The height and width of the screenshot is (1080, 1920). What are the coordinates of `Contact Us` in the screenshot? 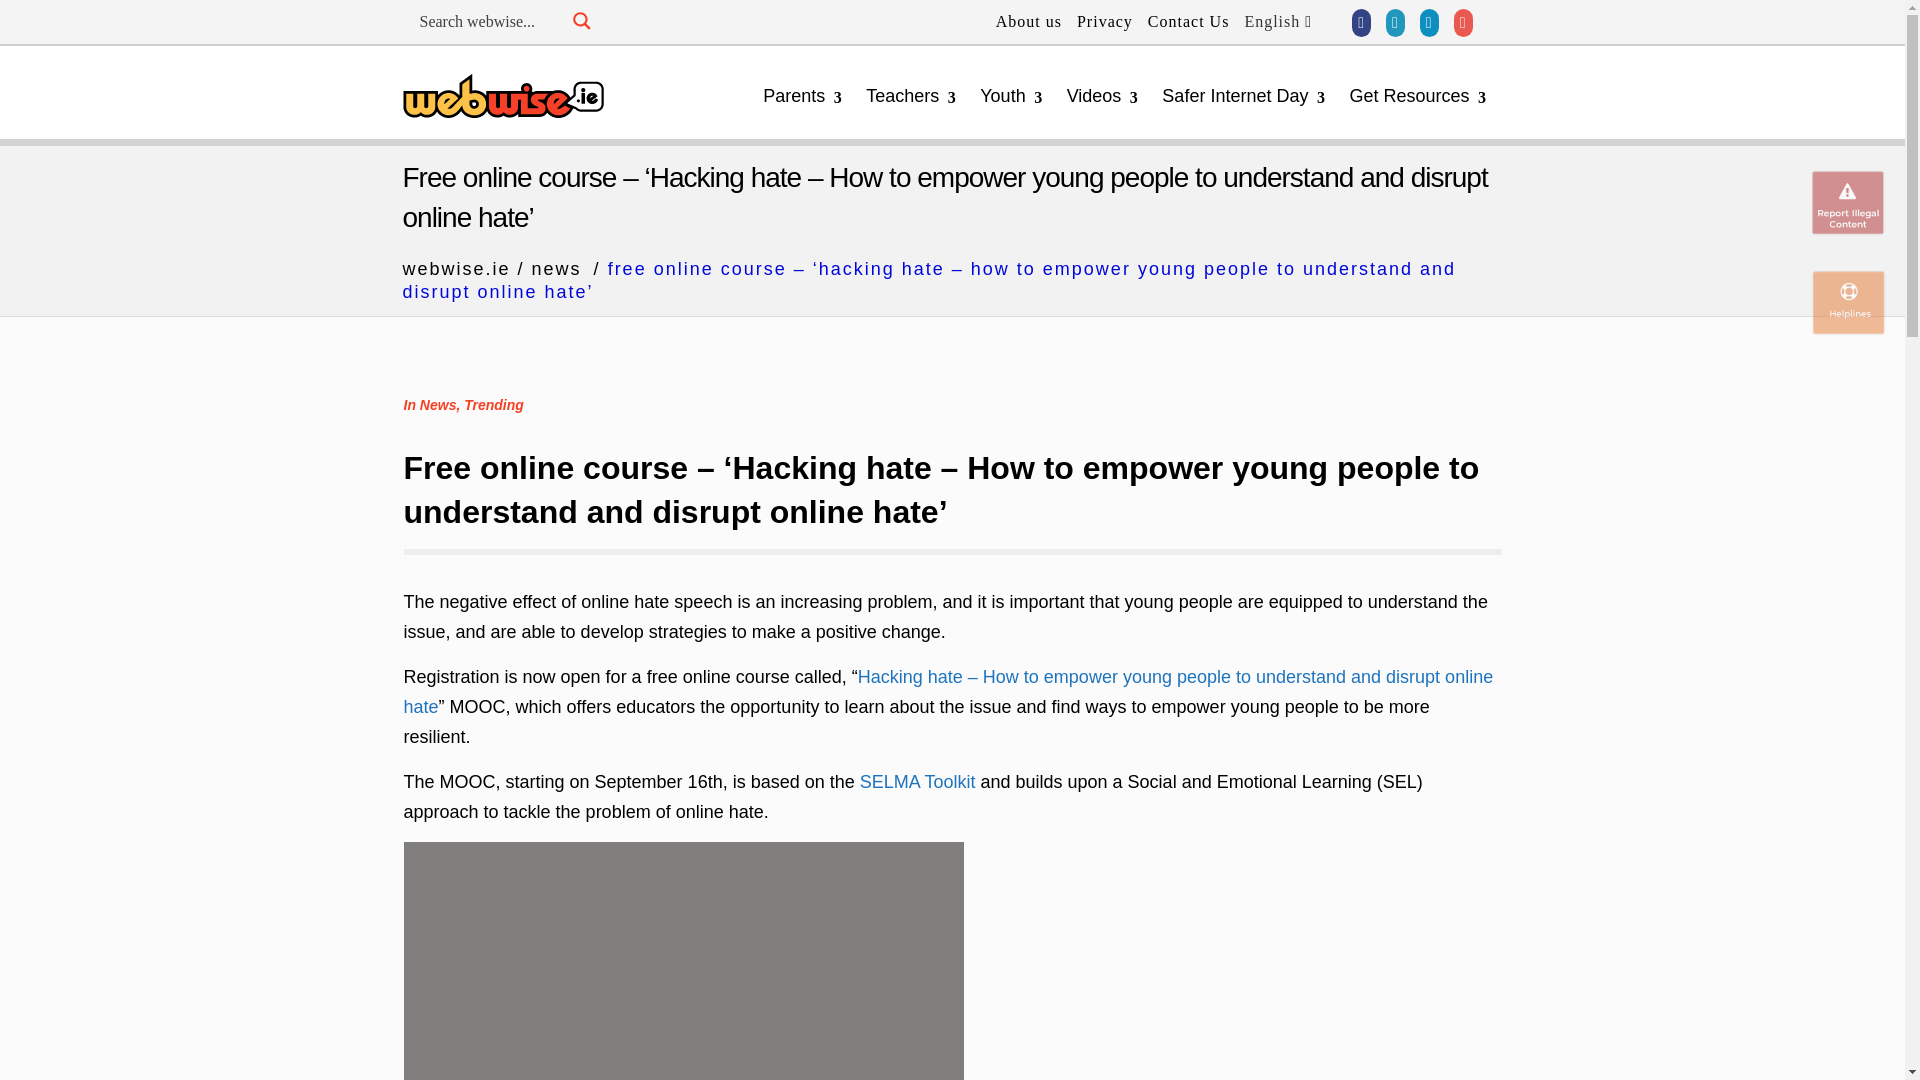 It's located at (1181, 22).